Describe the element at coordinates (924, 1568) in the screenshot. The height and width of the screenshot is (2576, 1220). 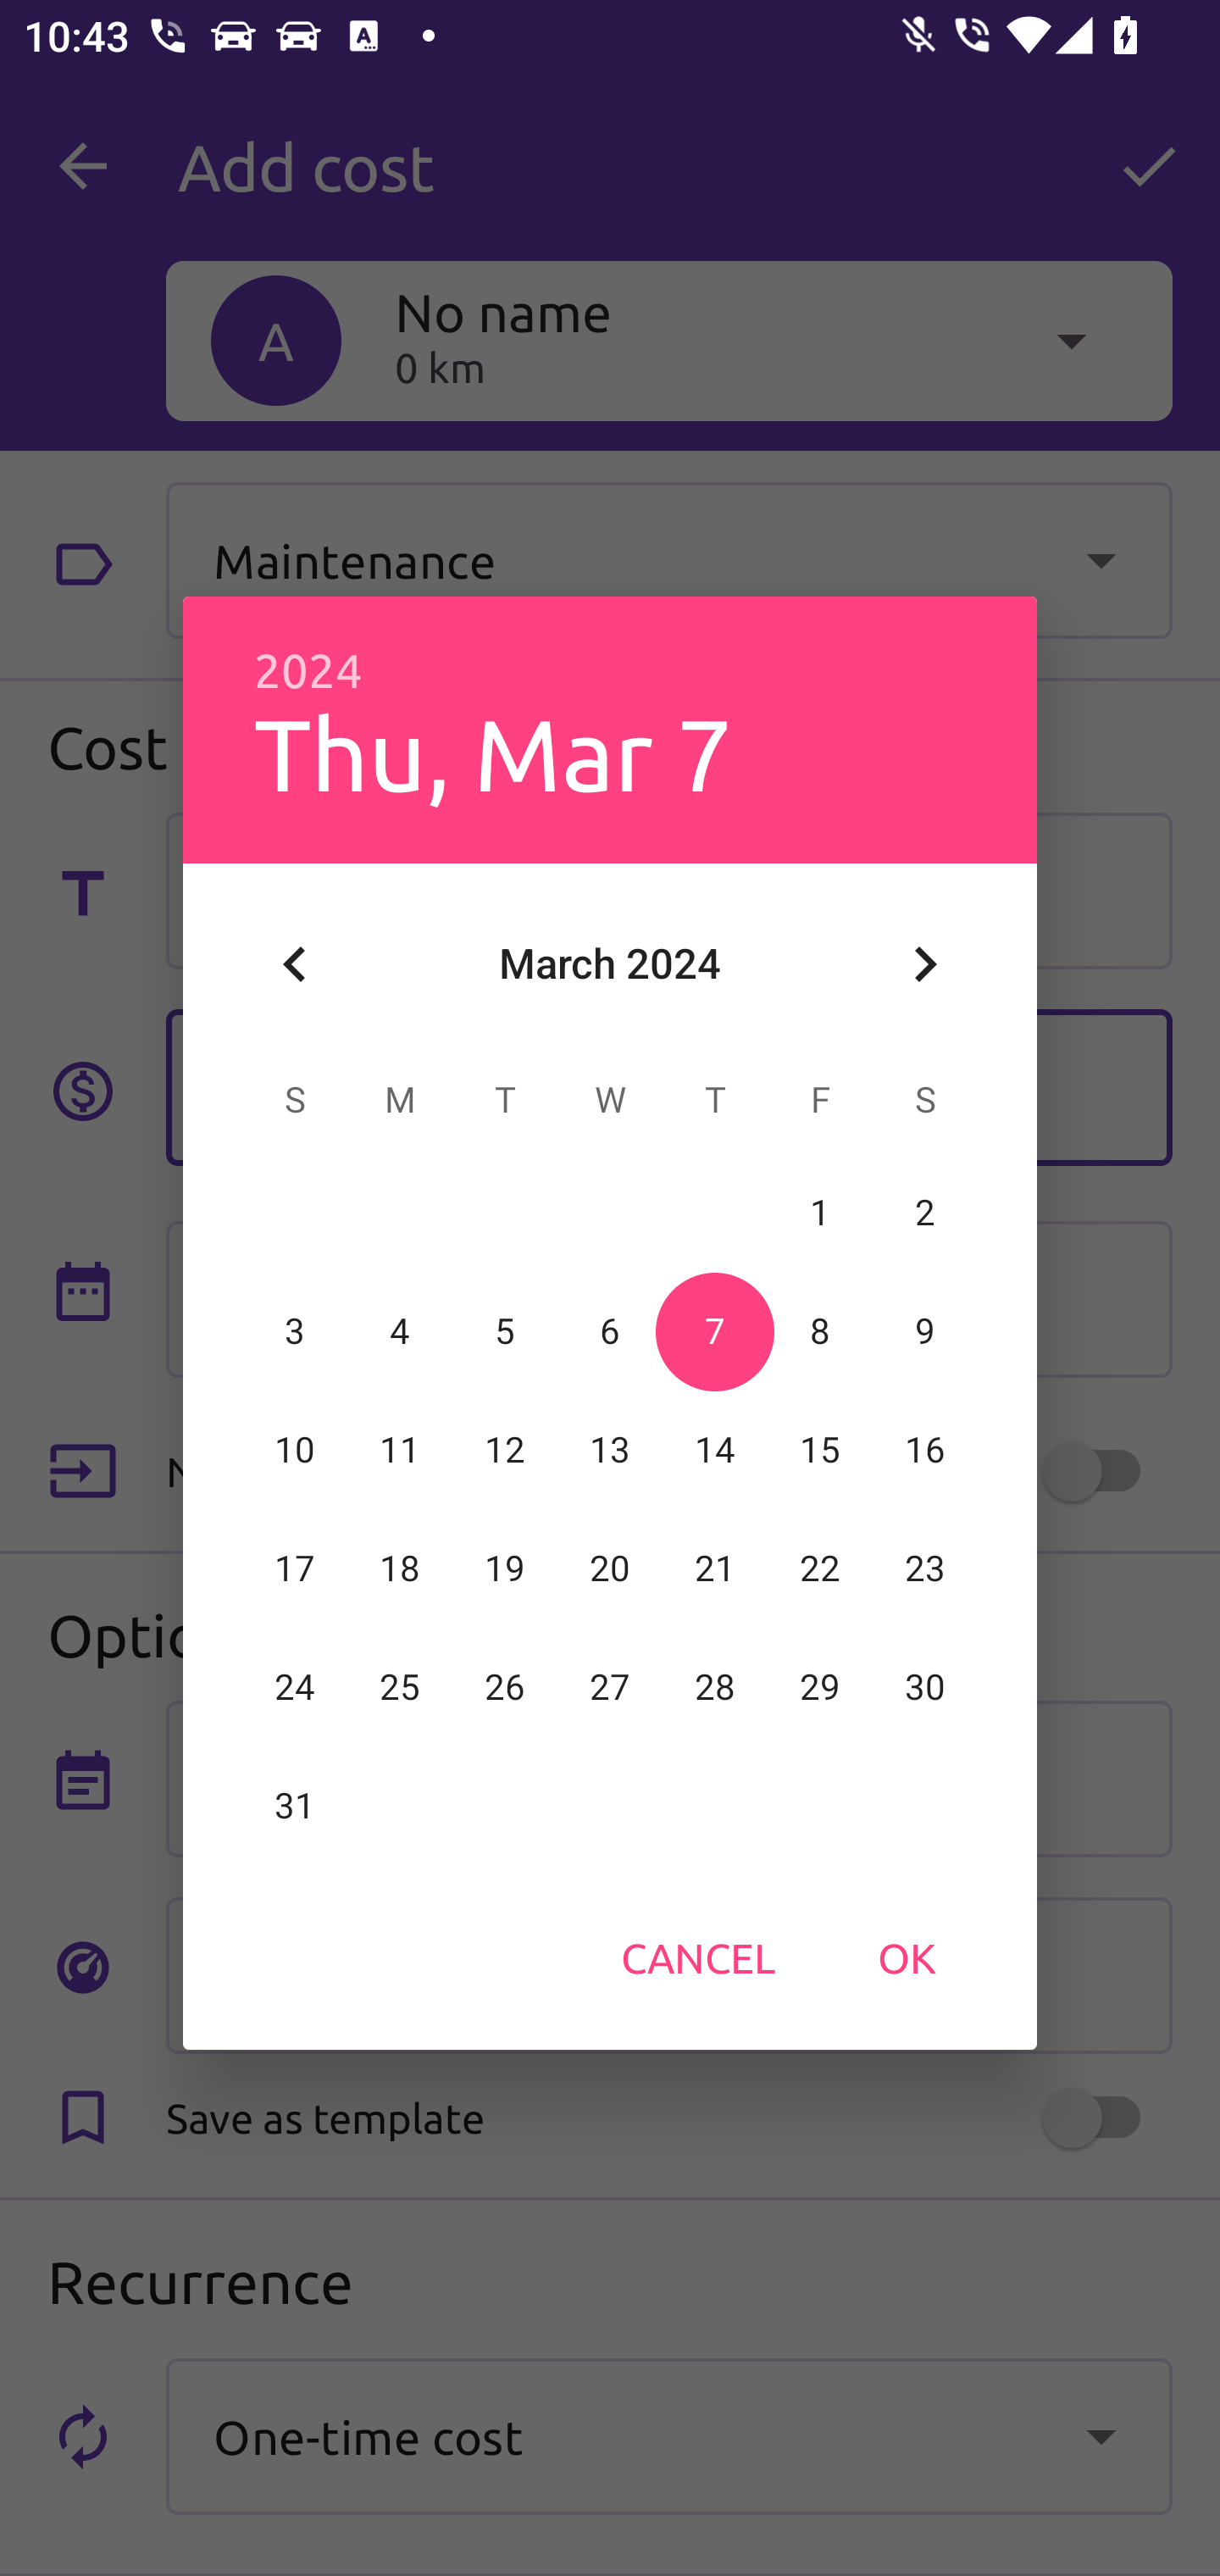
I see `23 23 March 2024` at that location.